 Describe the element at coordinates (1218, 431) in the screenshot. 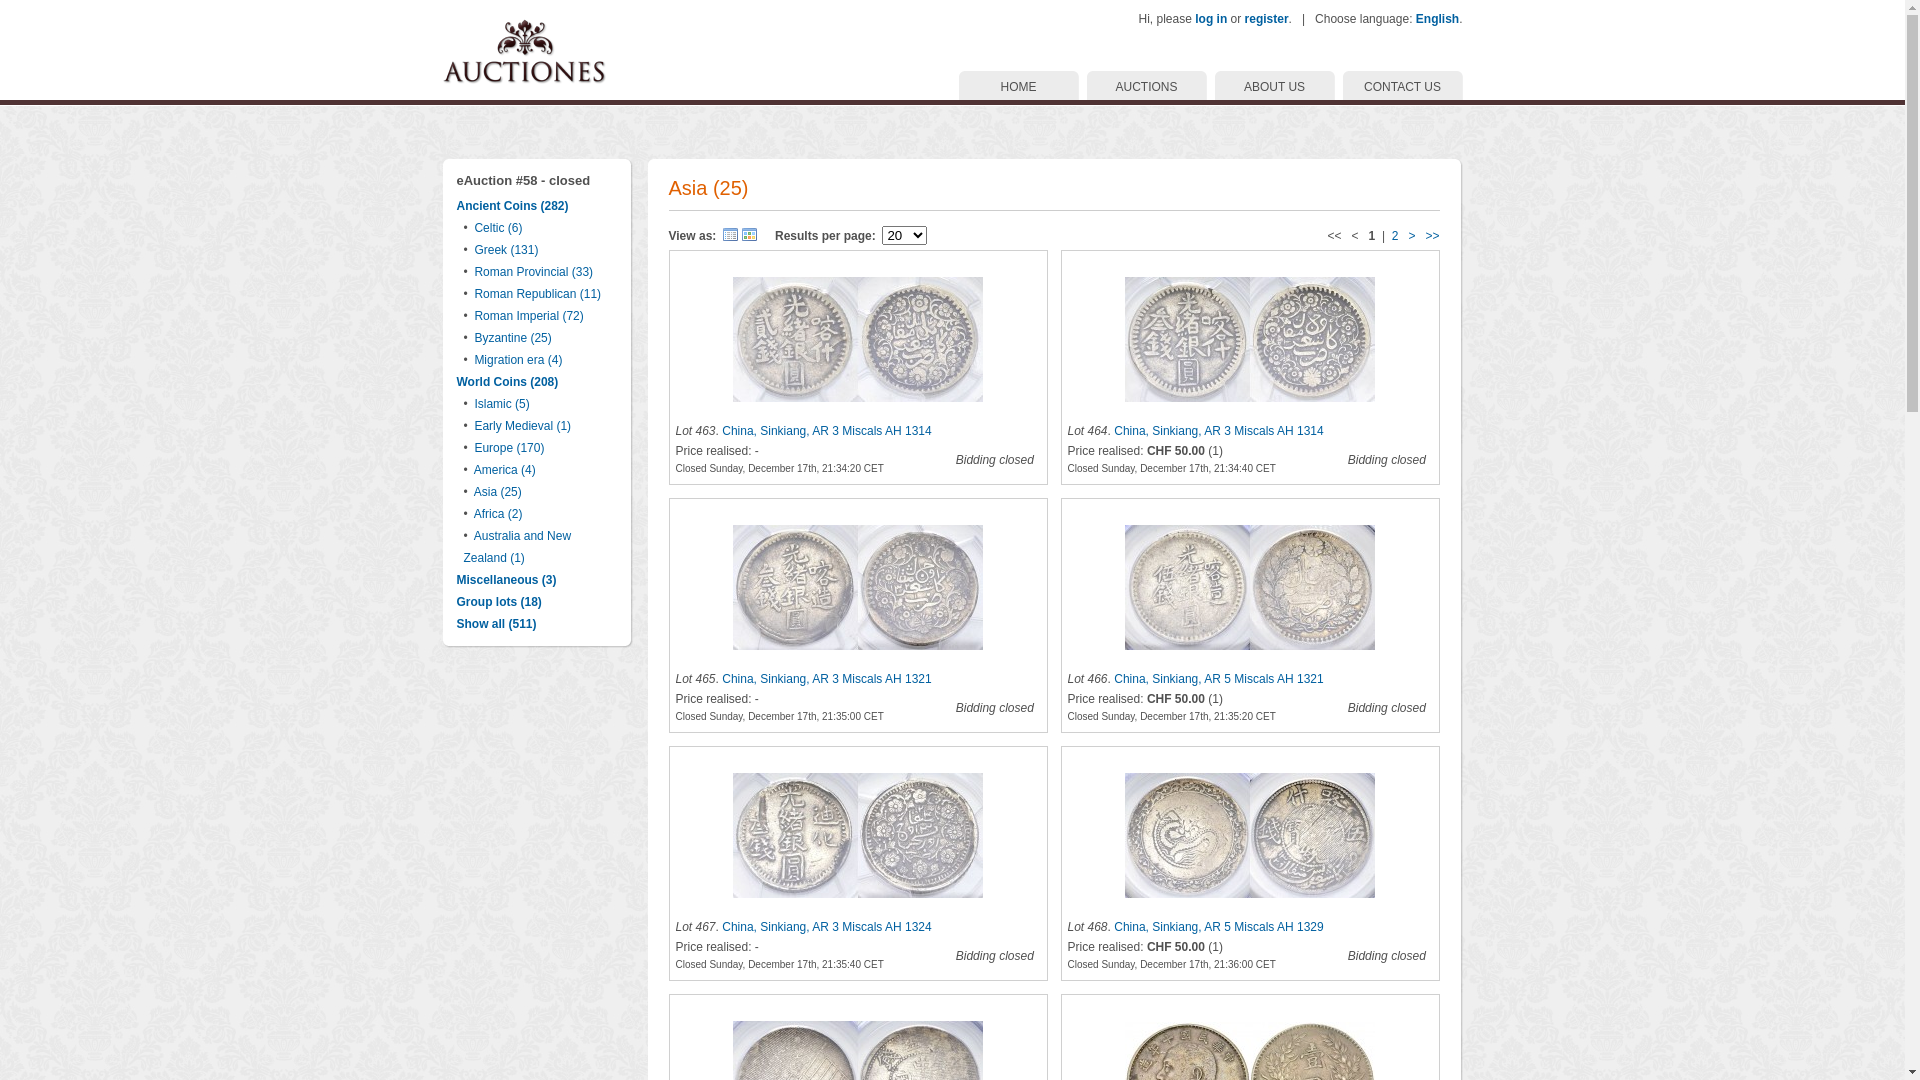

I see `China, Sinkiang, AR 3 Miscals AH 1314` at that location.